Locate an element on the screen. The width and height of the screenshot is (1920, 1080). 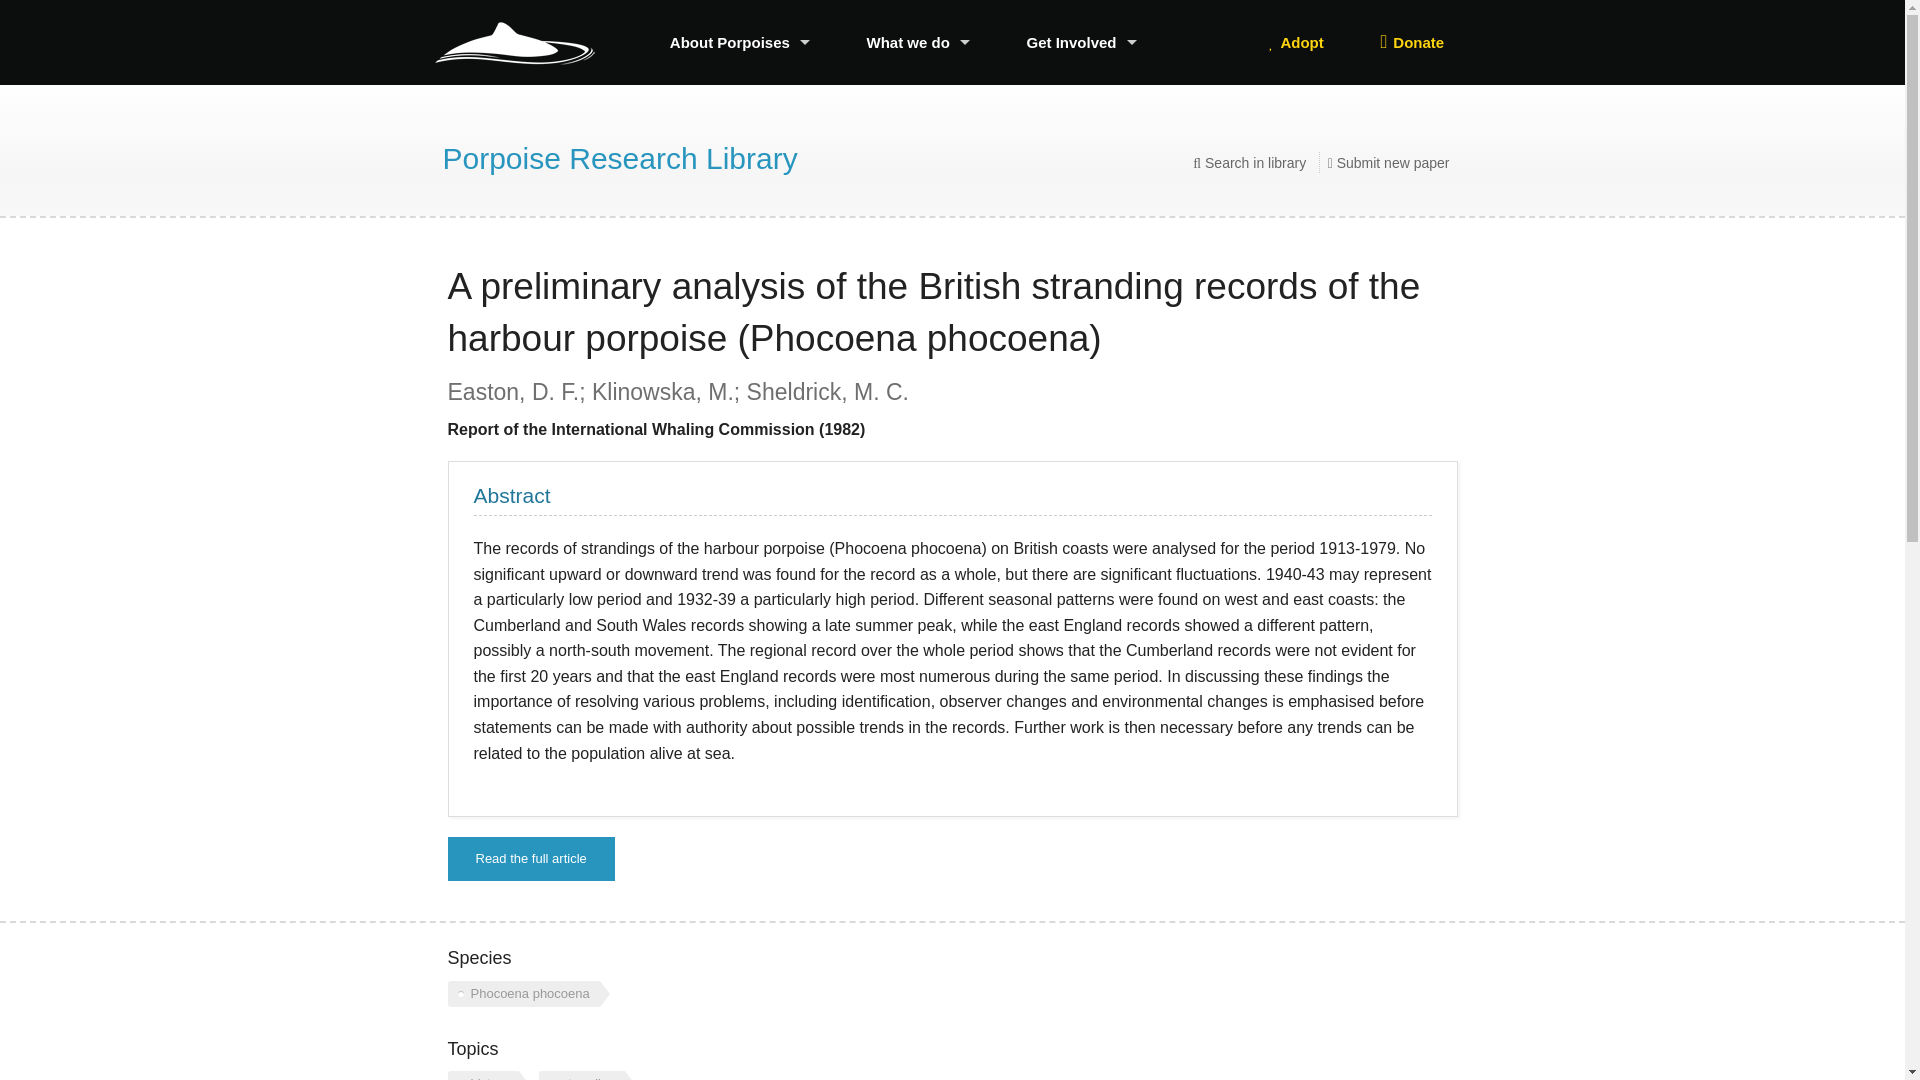
Spectacled Porpoise is located at coordinates (740, 197).